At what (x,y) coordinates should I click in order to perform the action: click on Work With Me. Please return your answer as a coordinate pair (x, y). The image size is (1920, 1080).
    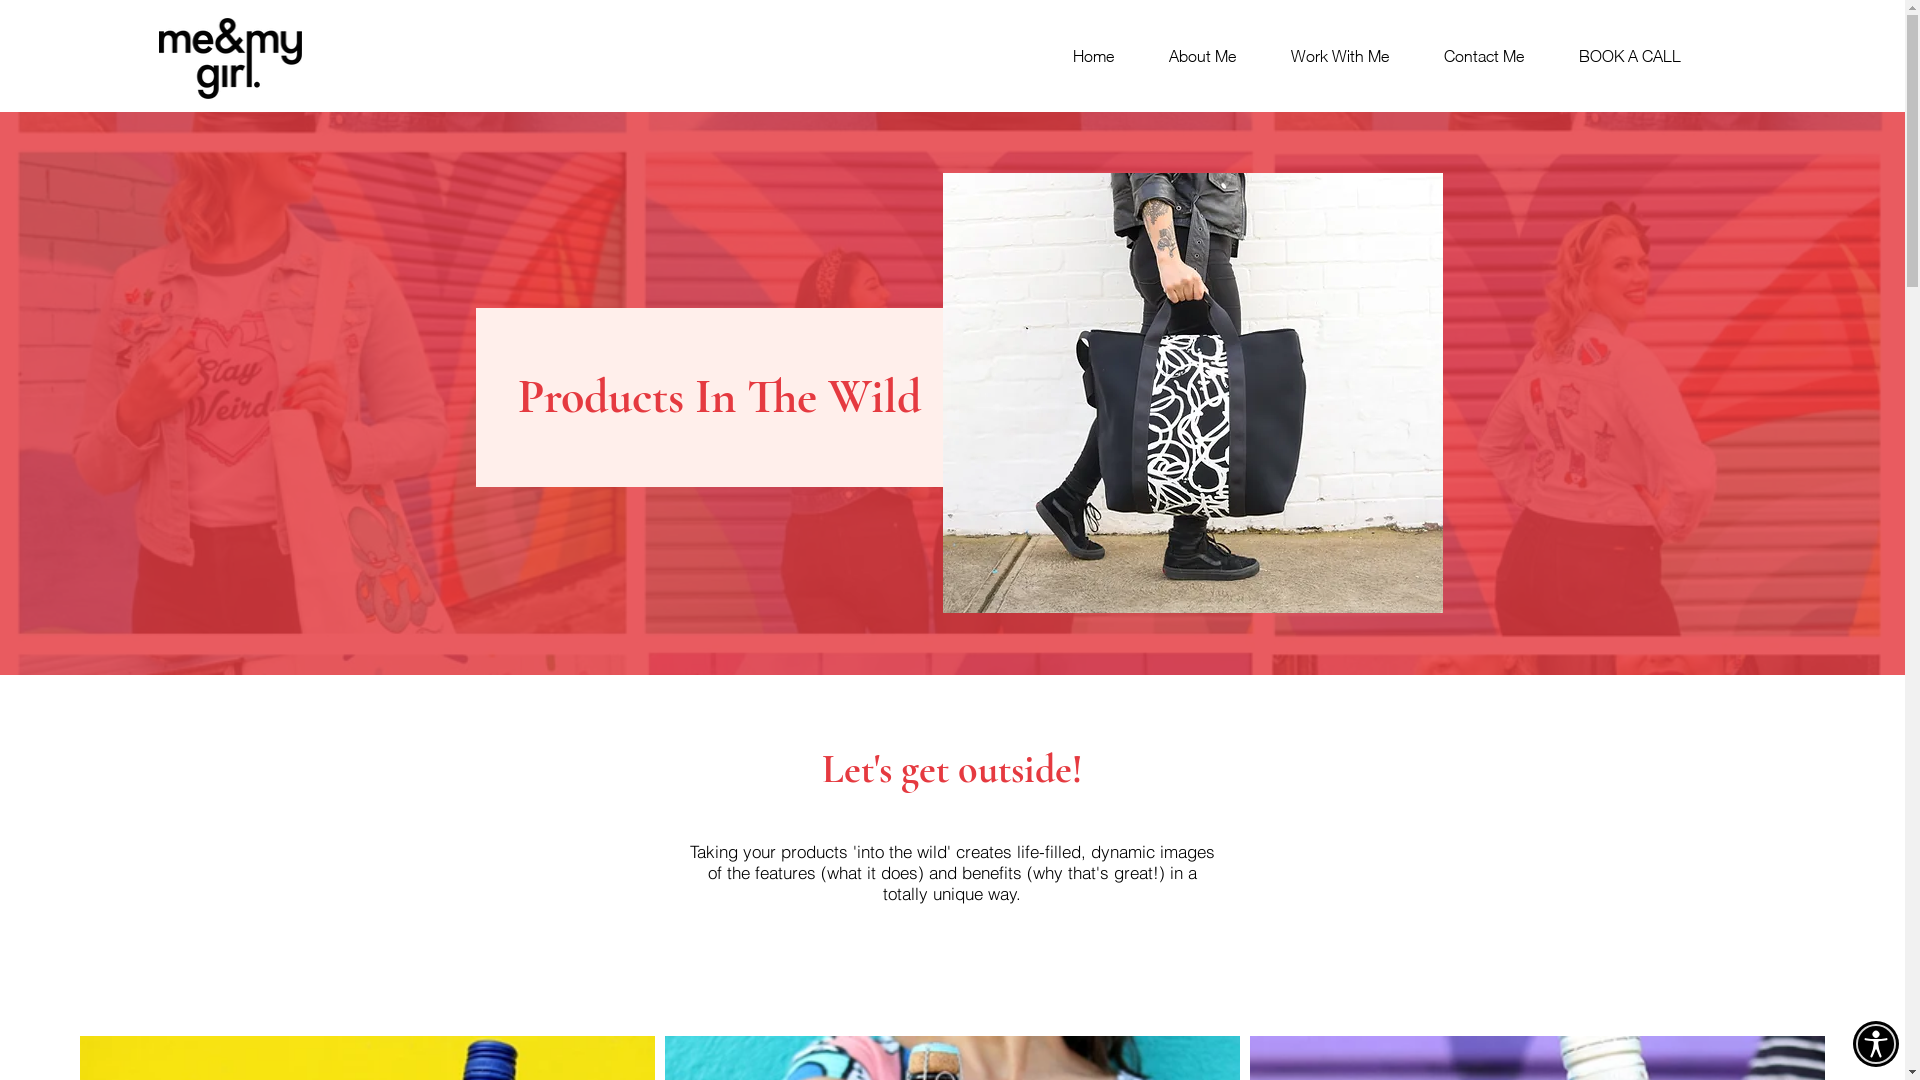
    Looking at the image, I should click on (1328, 56).